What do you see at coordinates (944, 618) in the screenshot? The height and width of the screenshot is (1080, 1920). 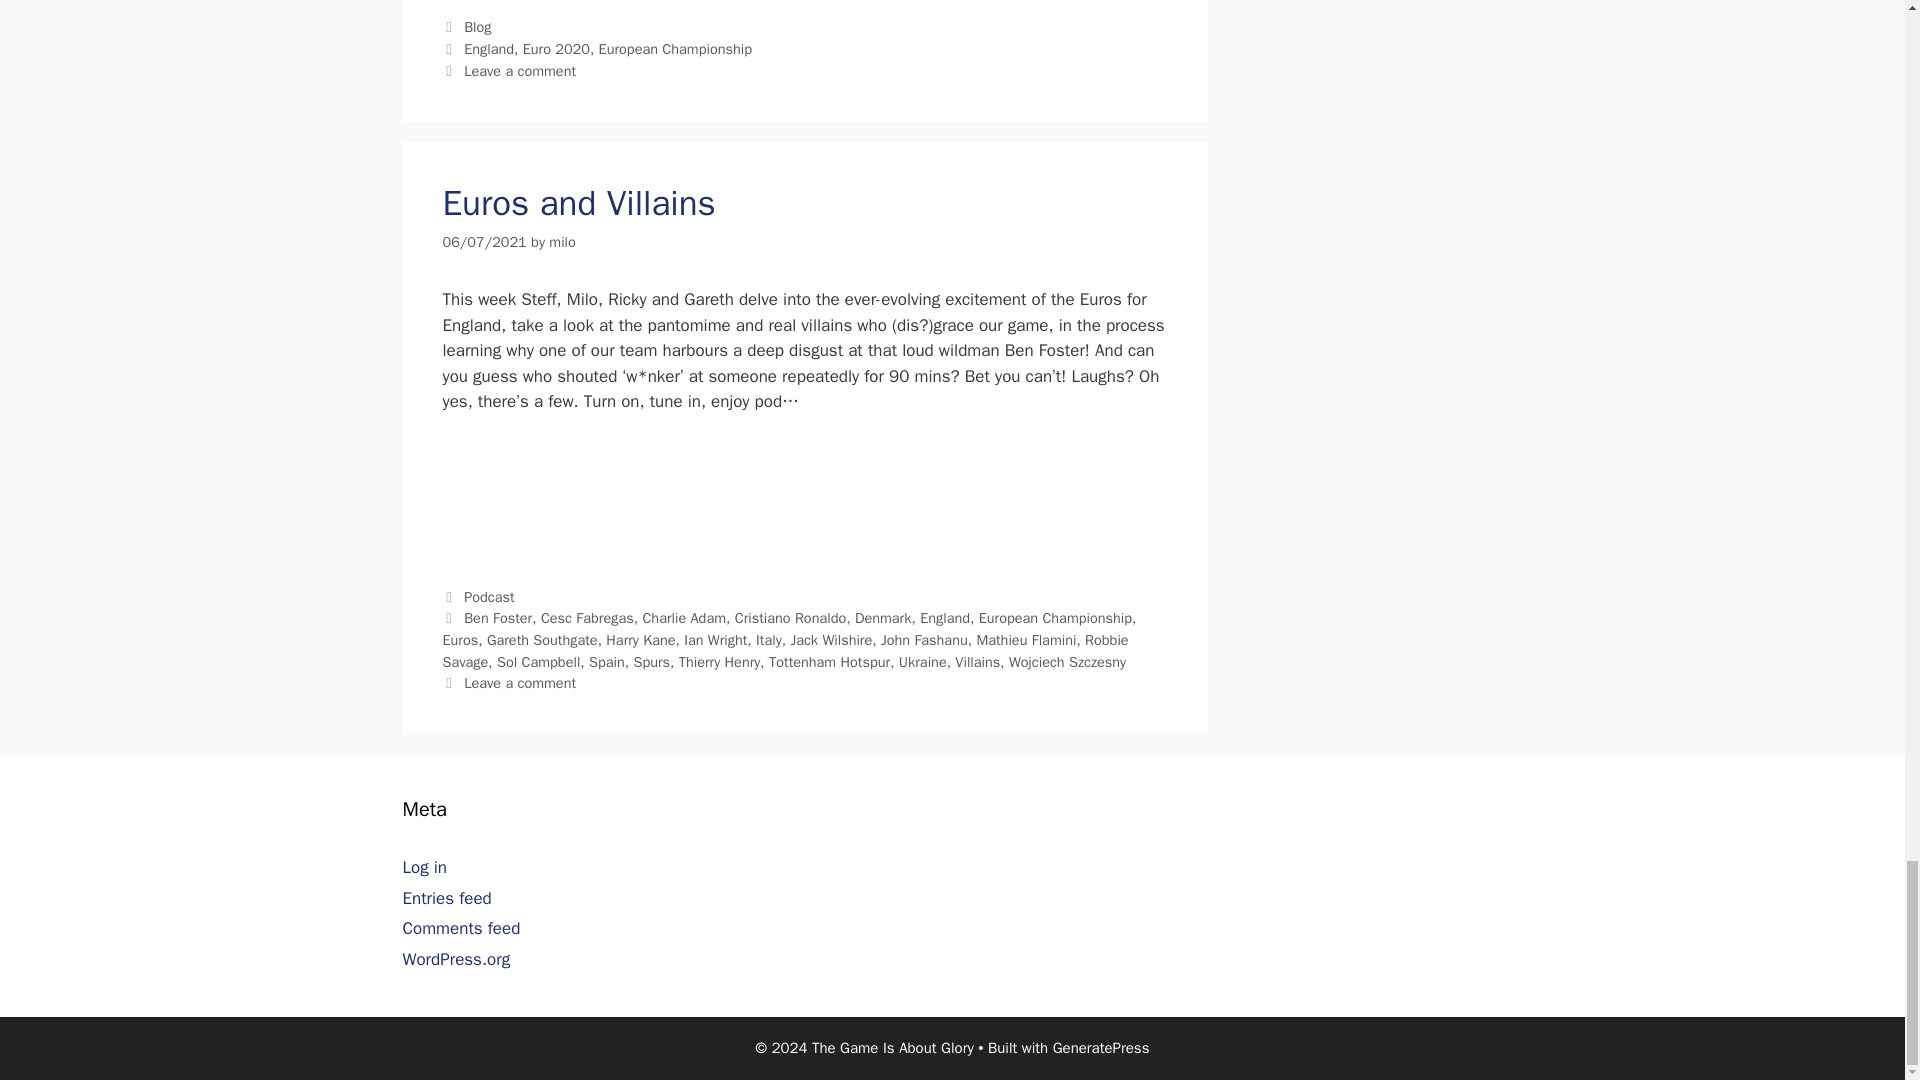 I see `England` at bounding box center [944, 618].